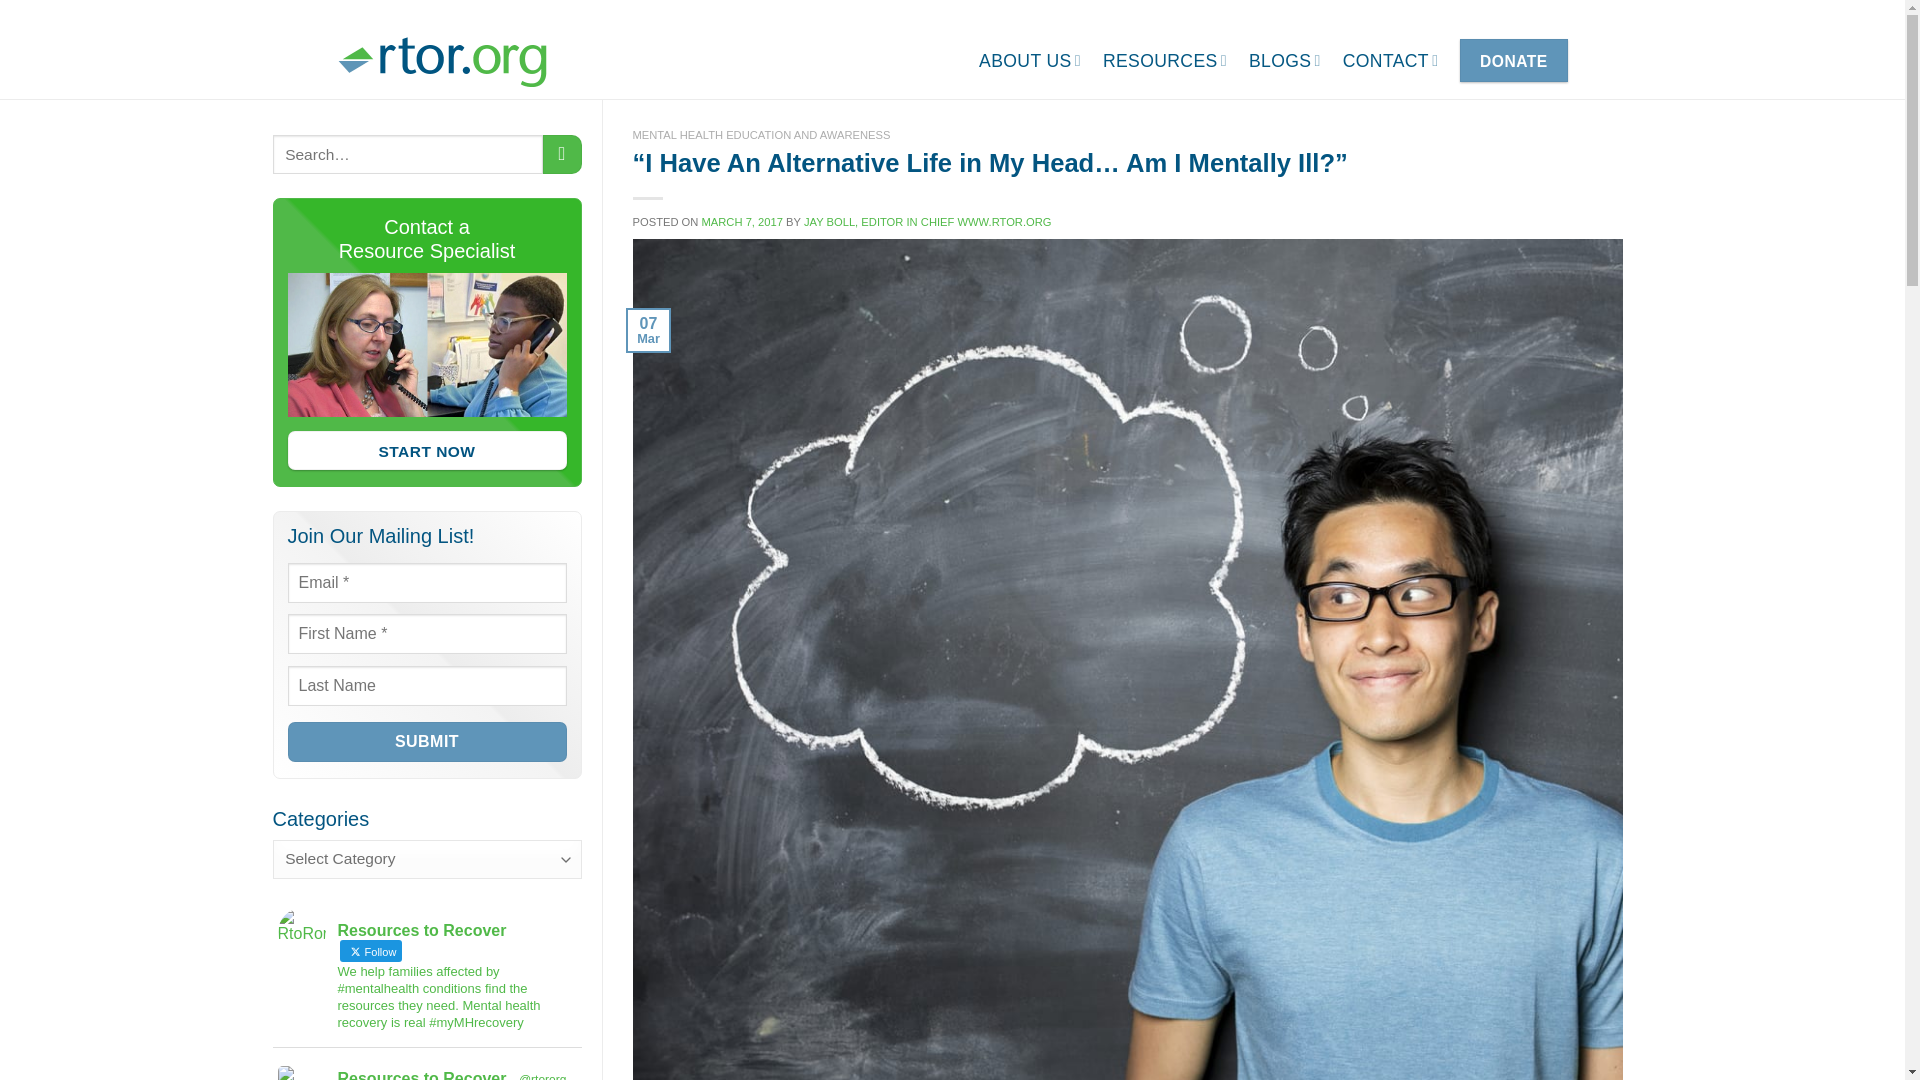 The height and width of the screenshot is (1080, 1920). Describe the element at coordinates (1164, 60) in the screenshot. I see `RESOURCES` at that location.